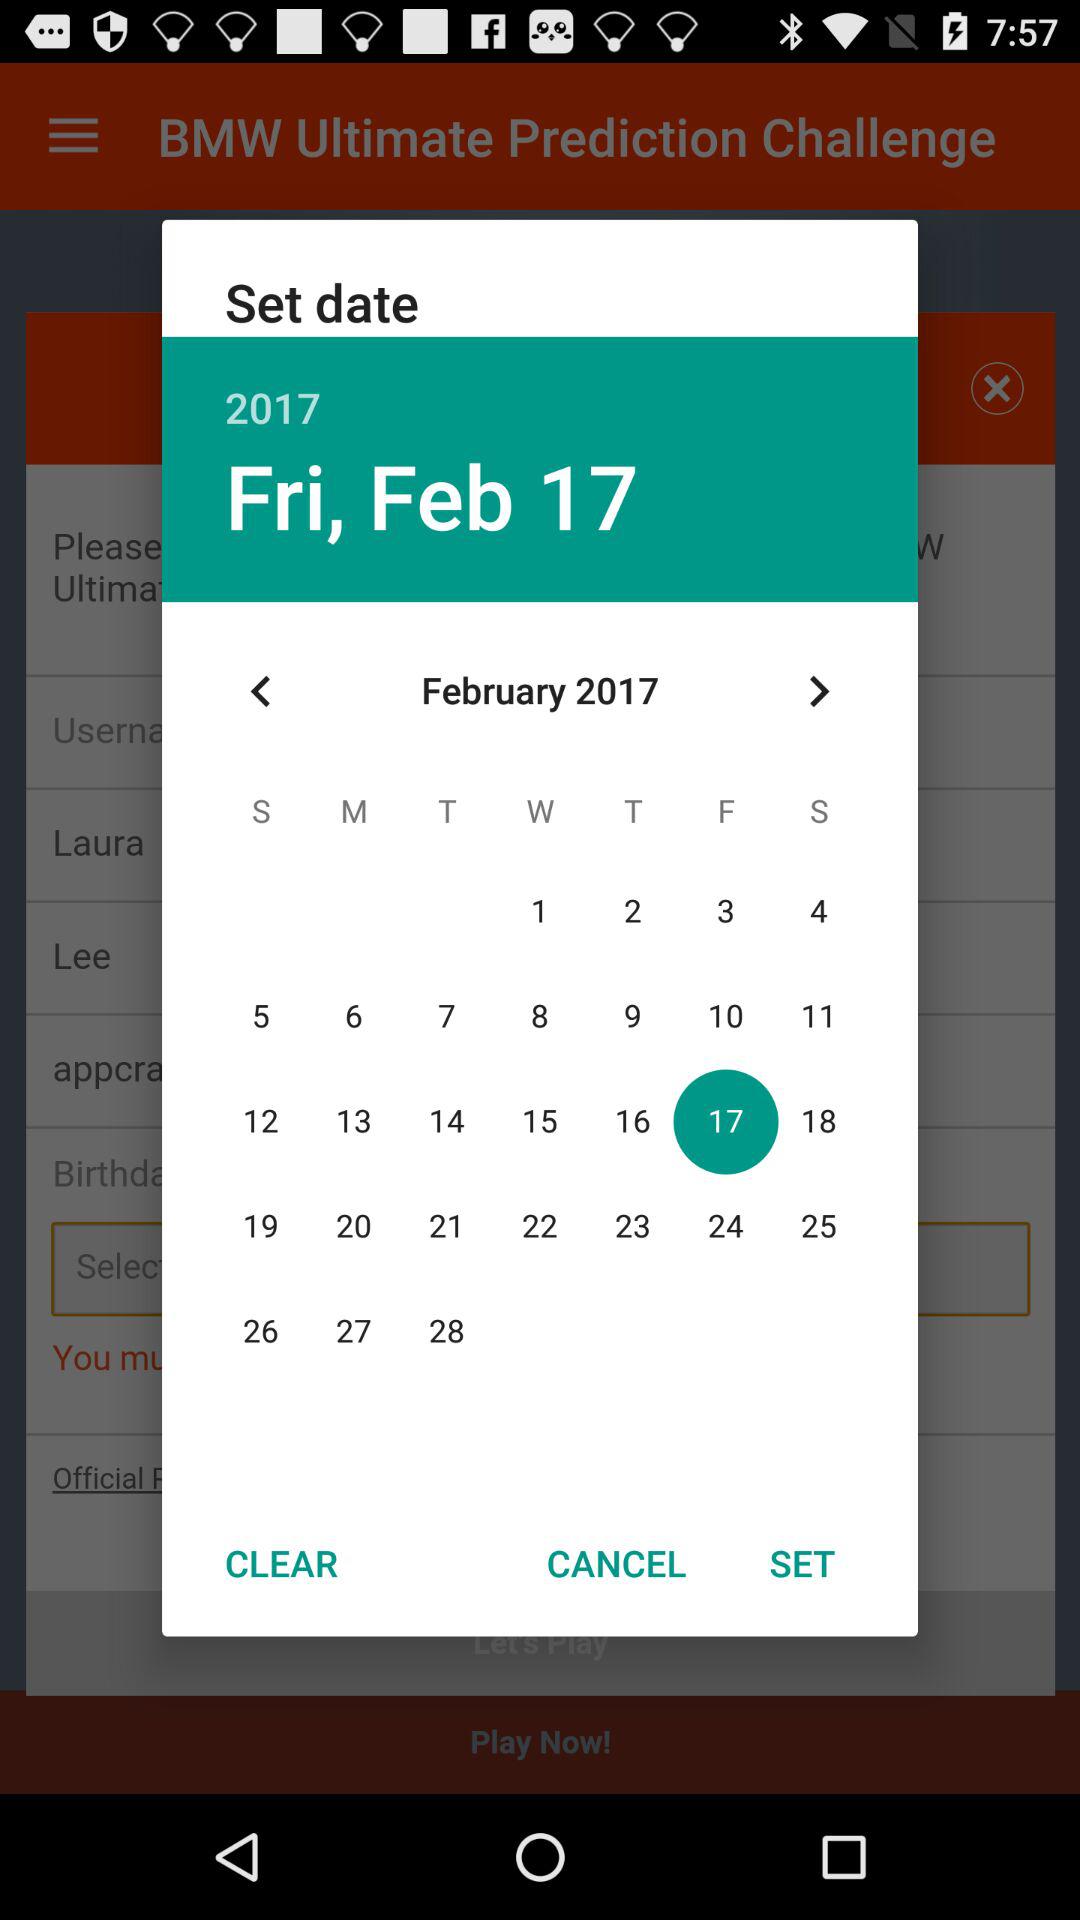 The image size is (1080, 1920). Describe the element at coordinates (281, 1563) in the screenshot. I see `press the clear at the bottom left corner` at that location.